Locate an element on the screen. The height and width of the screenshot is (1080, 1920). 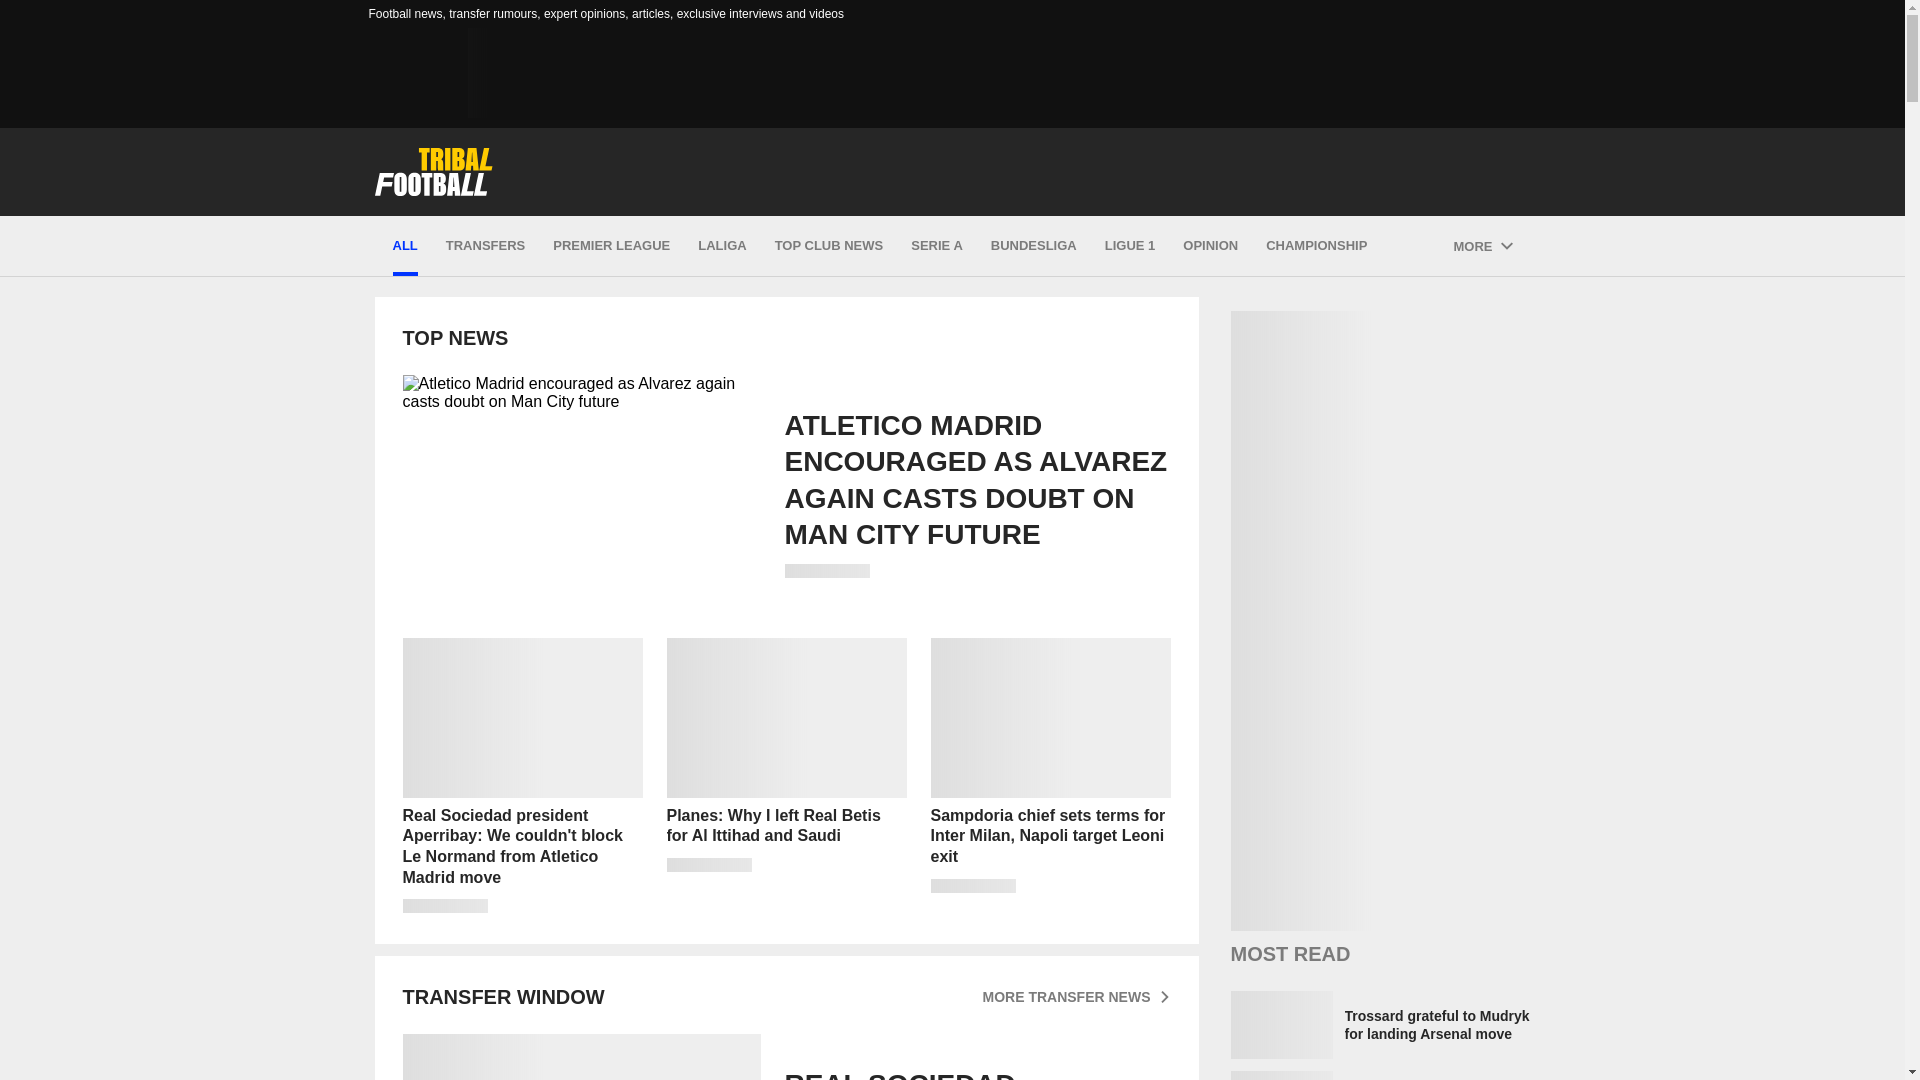
PREMIER LEAGUE is located at coordinates (611, 246).